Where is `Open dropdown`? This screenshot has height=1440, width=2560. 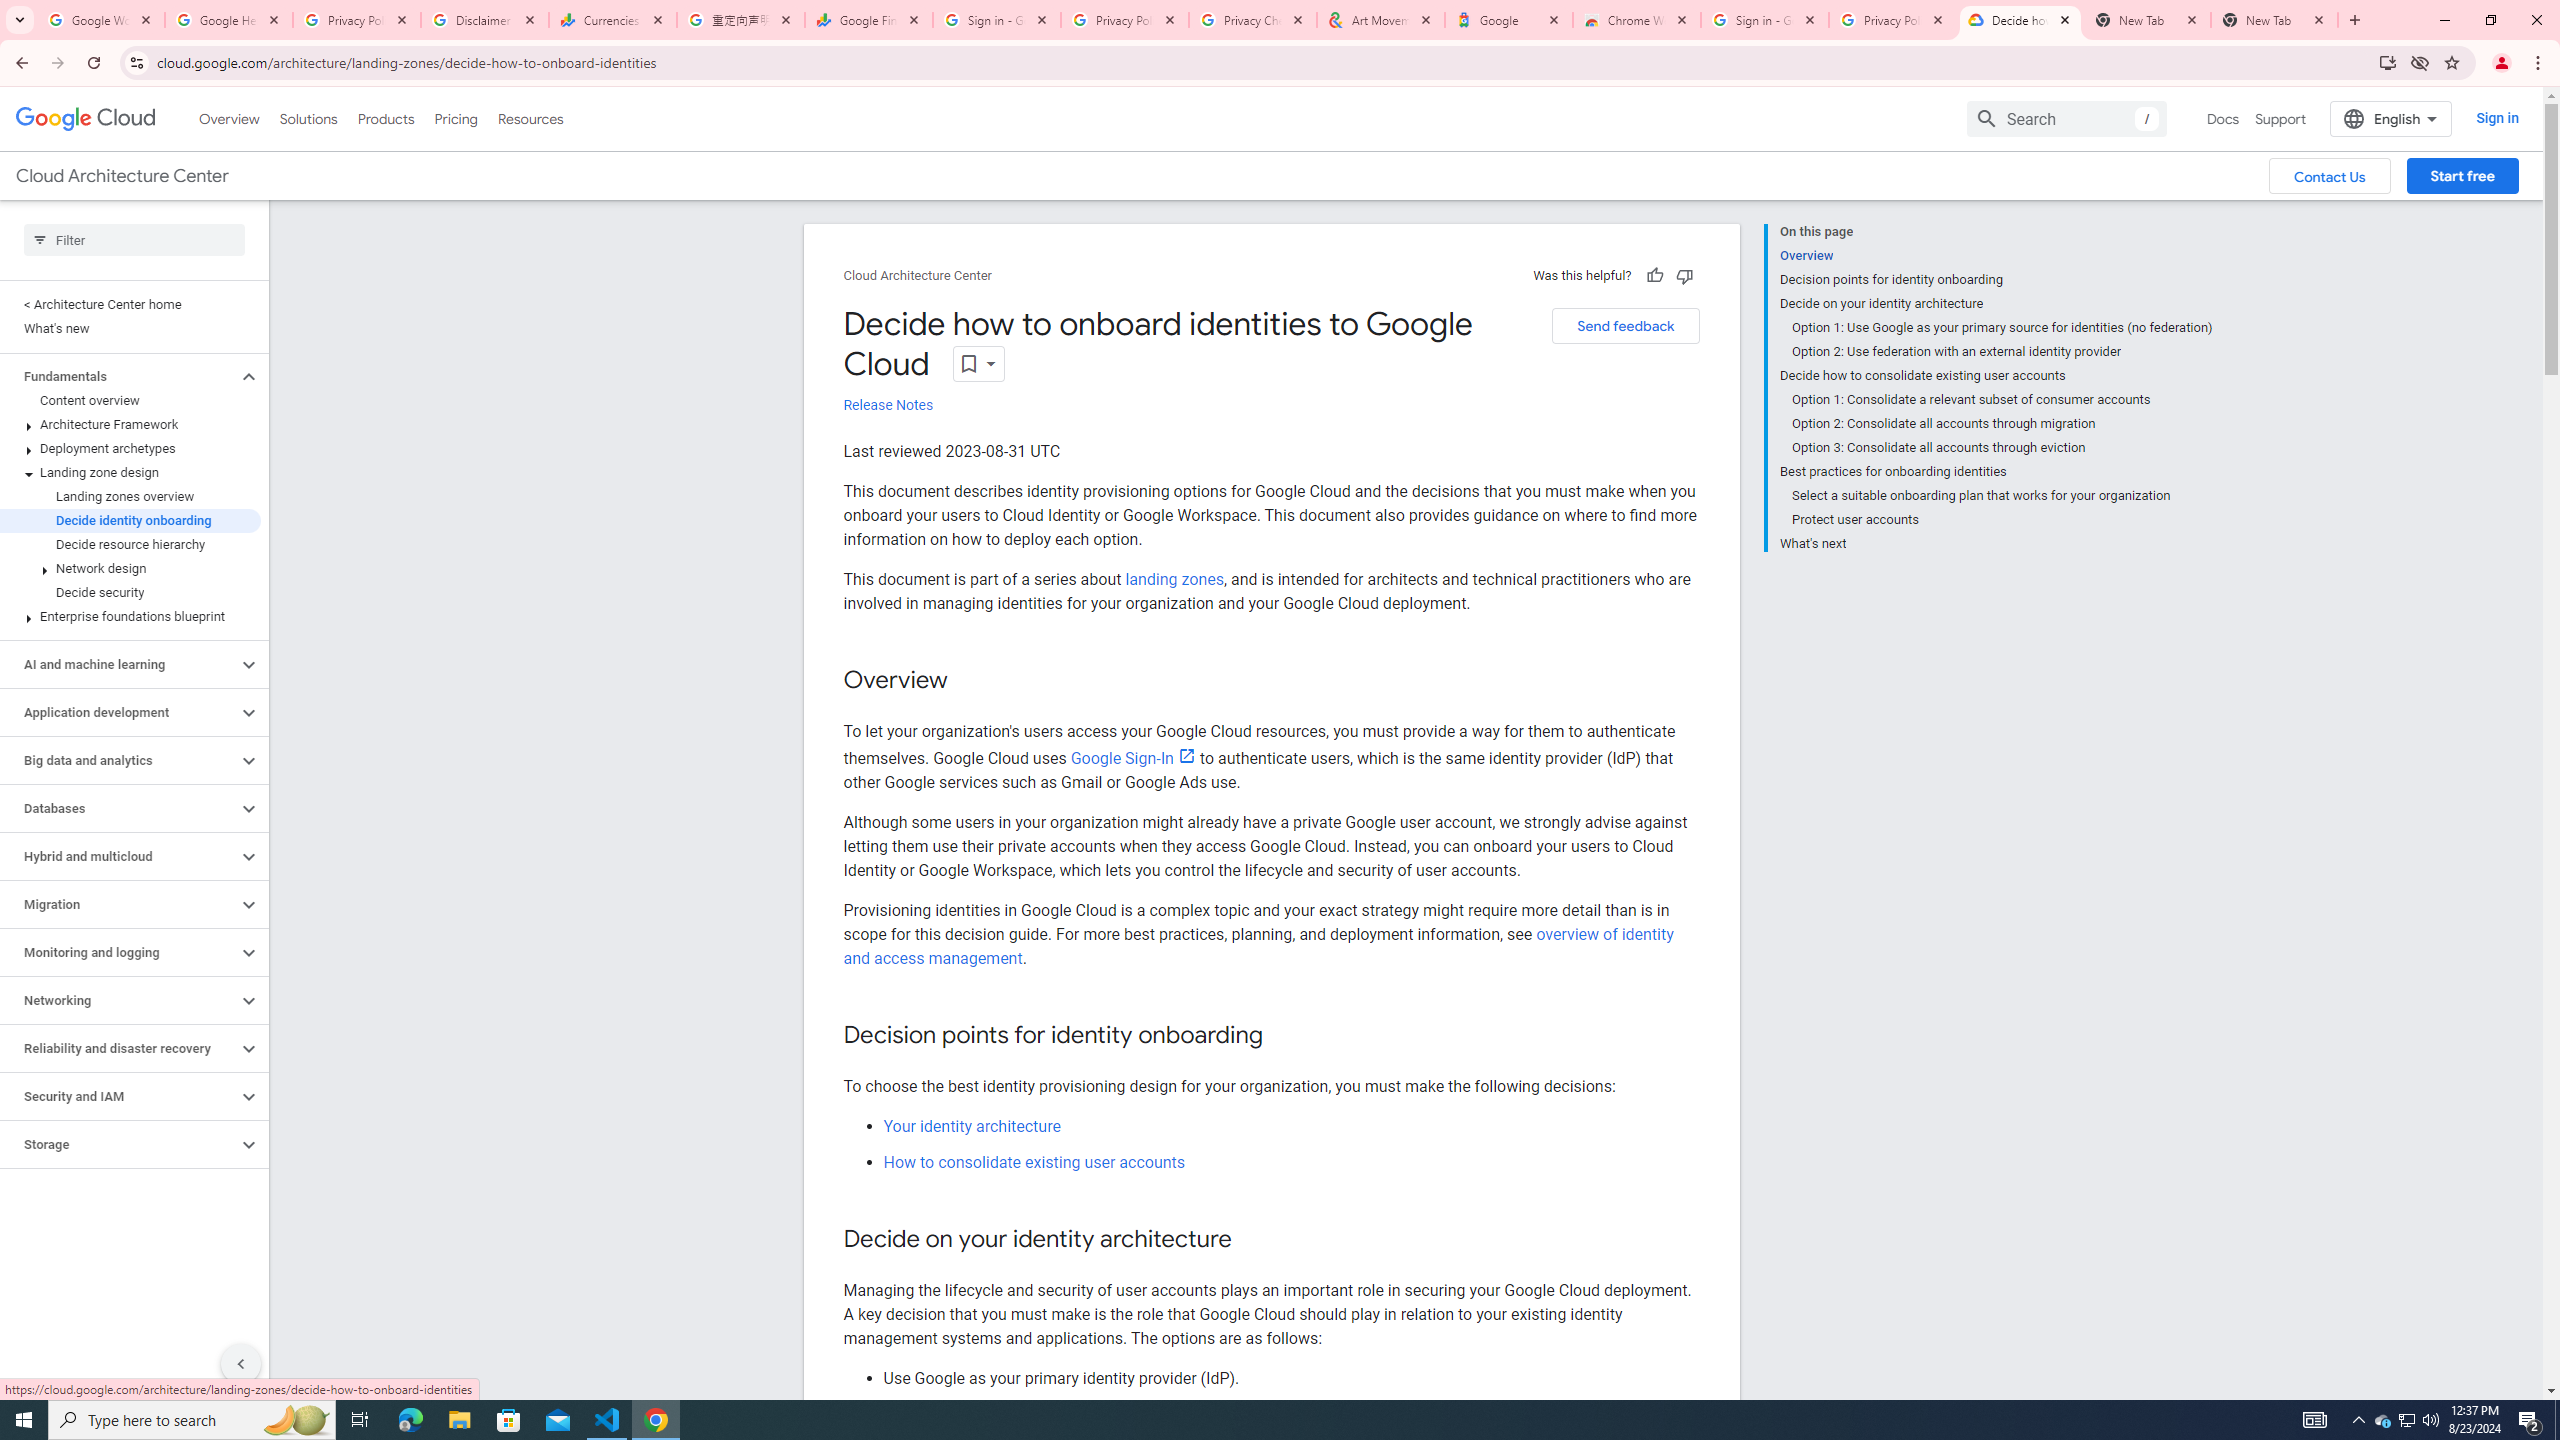 Open dropdown is located at coordinates (979, 363).